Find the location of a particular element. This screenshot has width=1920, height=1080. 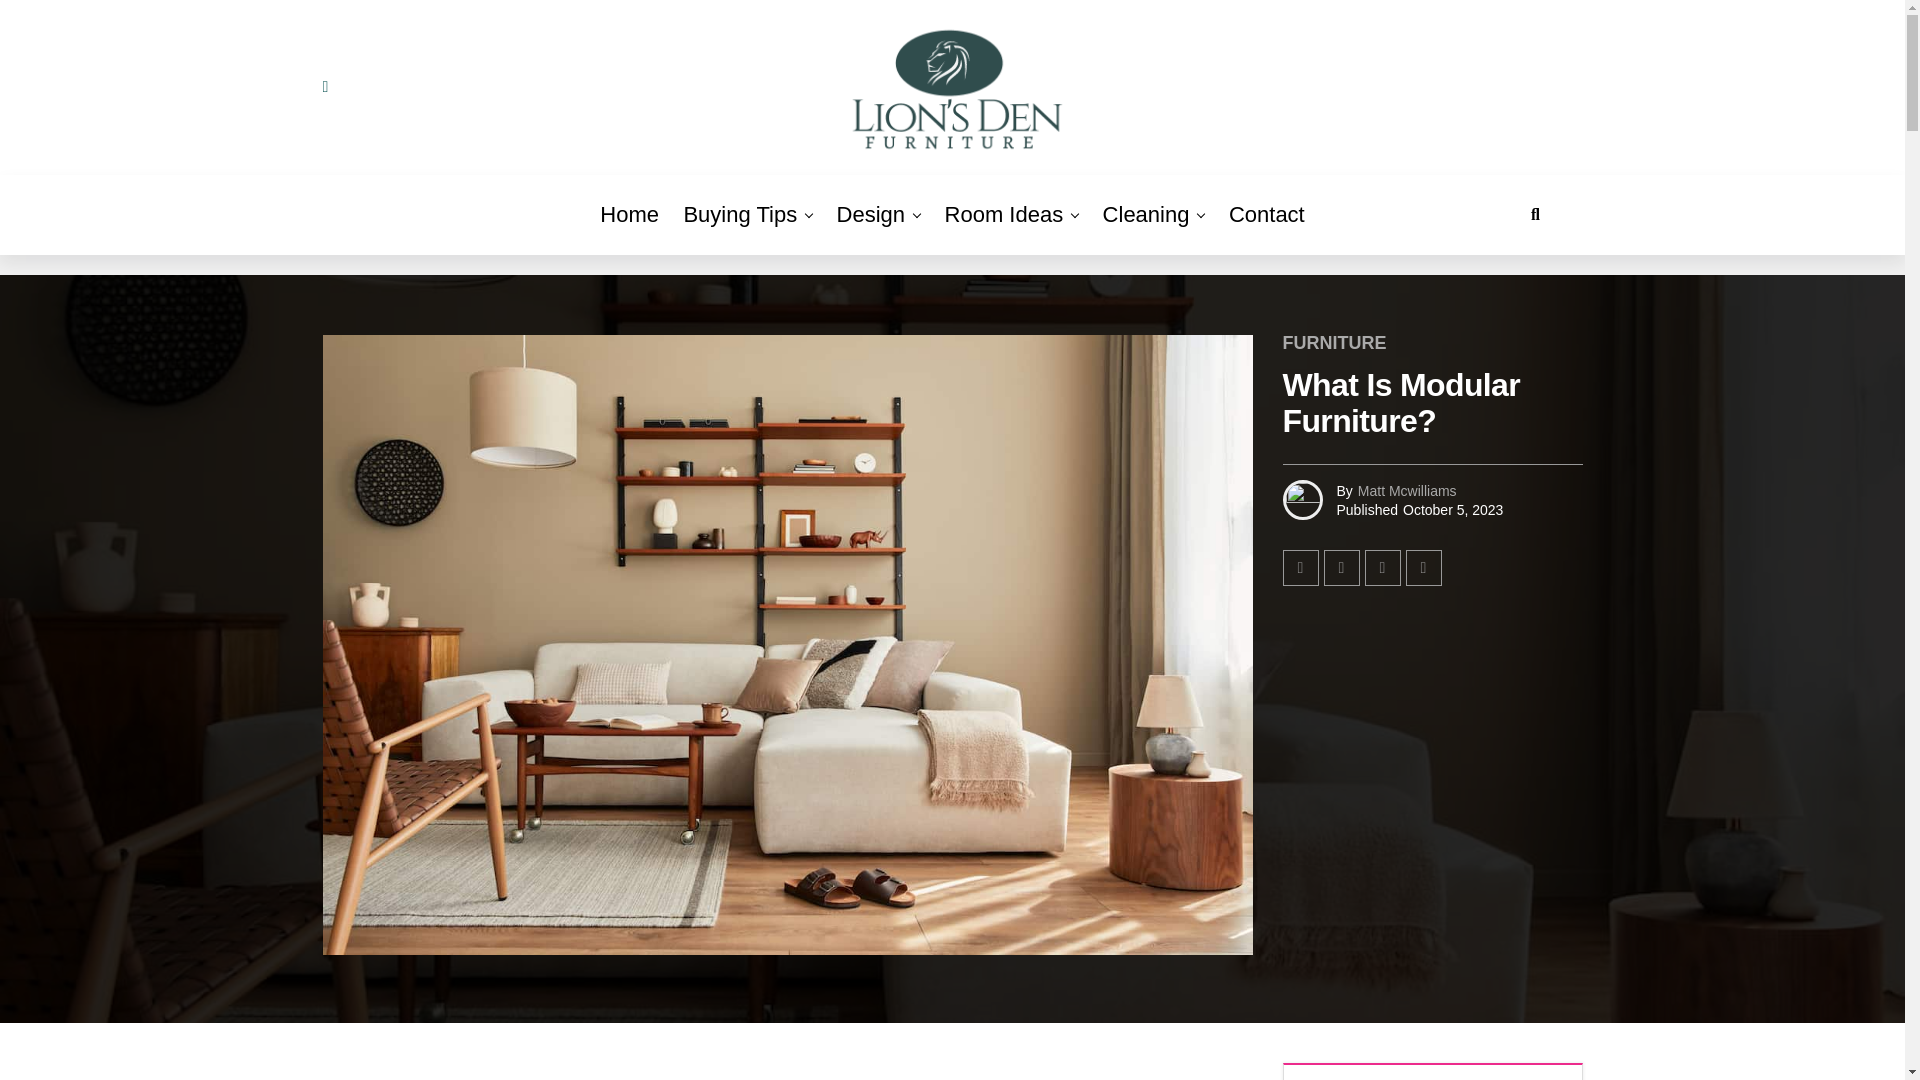

Contact is located at coordinates (1267, 214).